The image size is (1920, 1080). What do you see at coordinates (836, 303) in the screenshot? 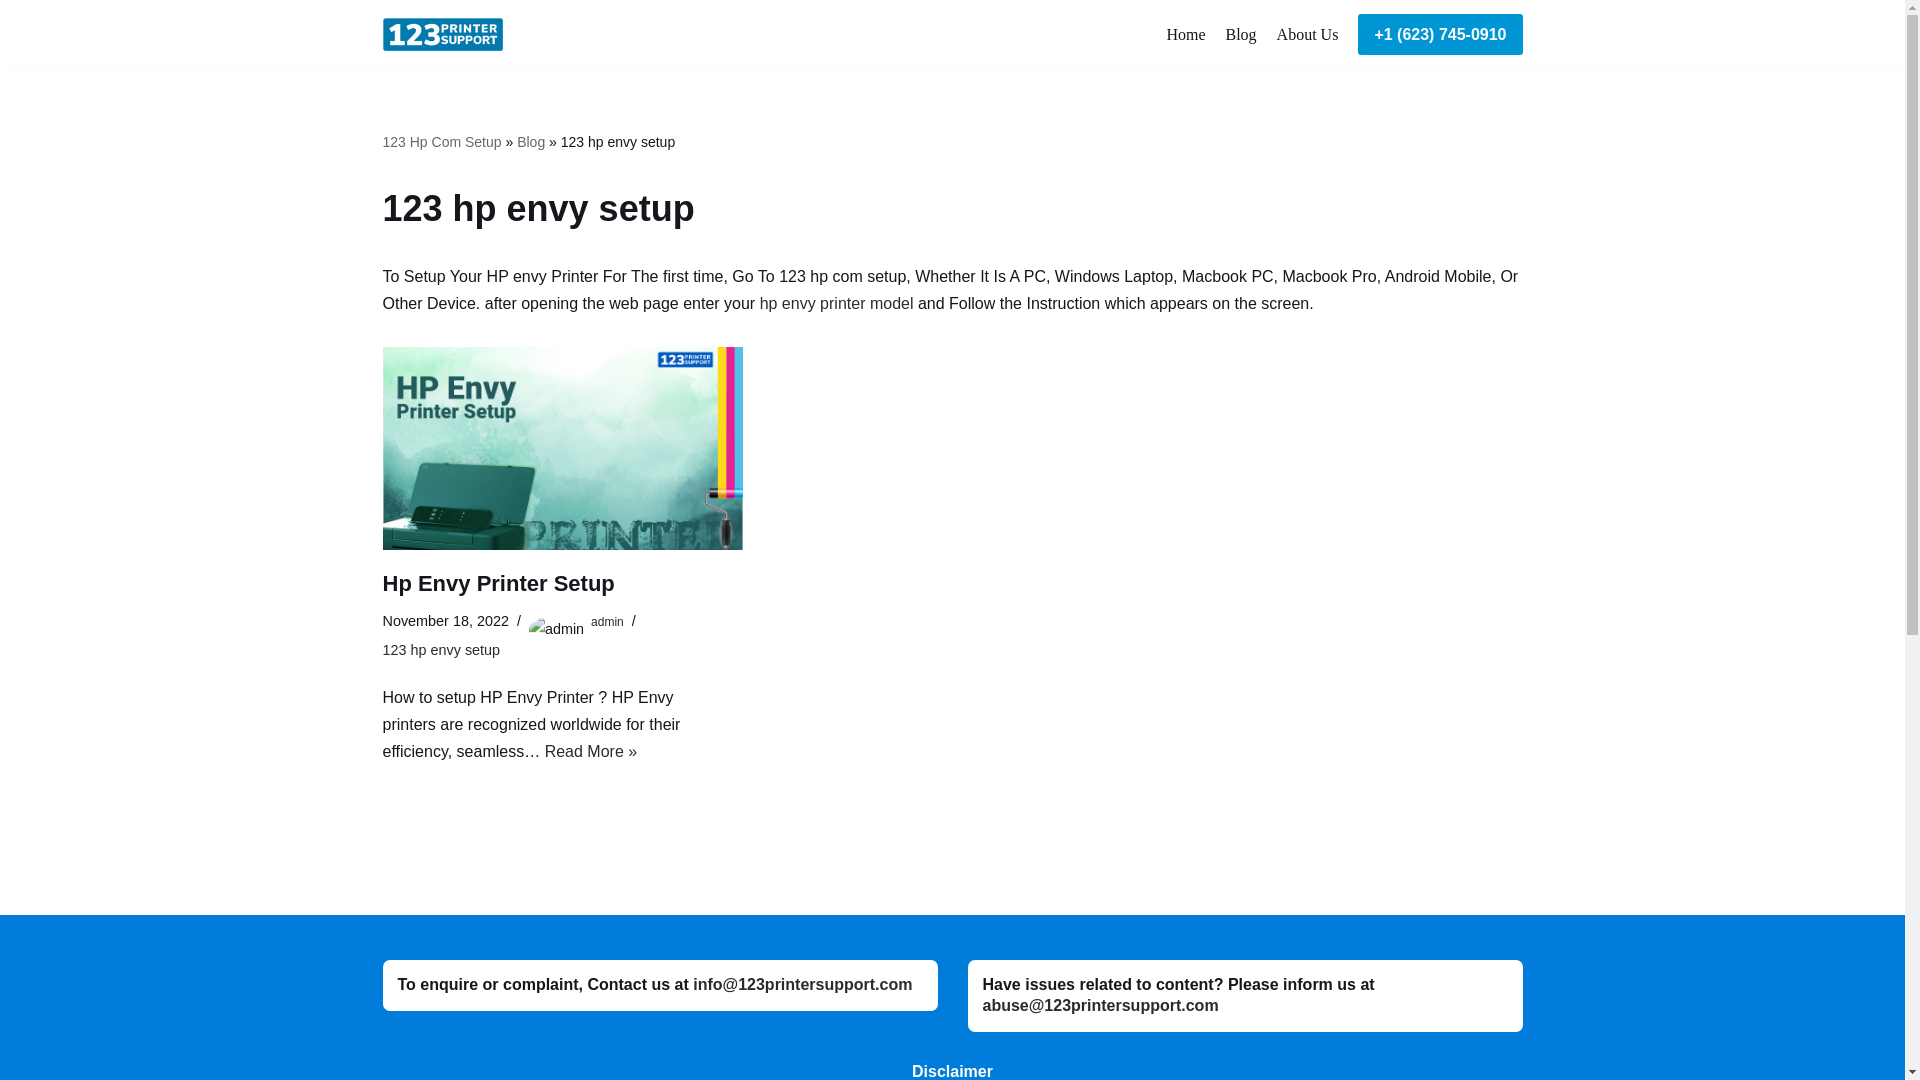
I see `hp envy printer model` at bounding box center [836, 303].